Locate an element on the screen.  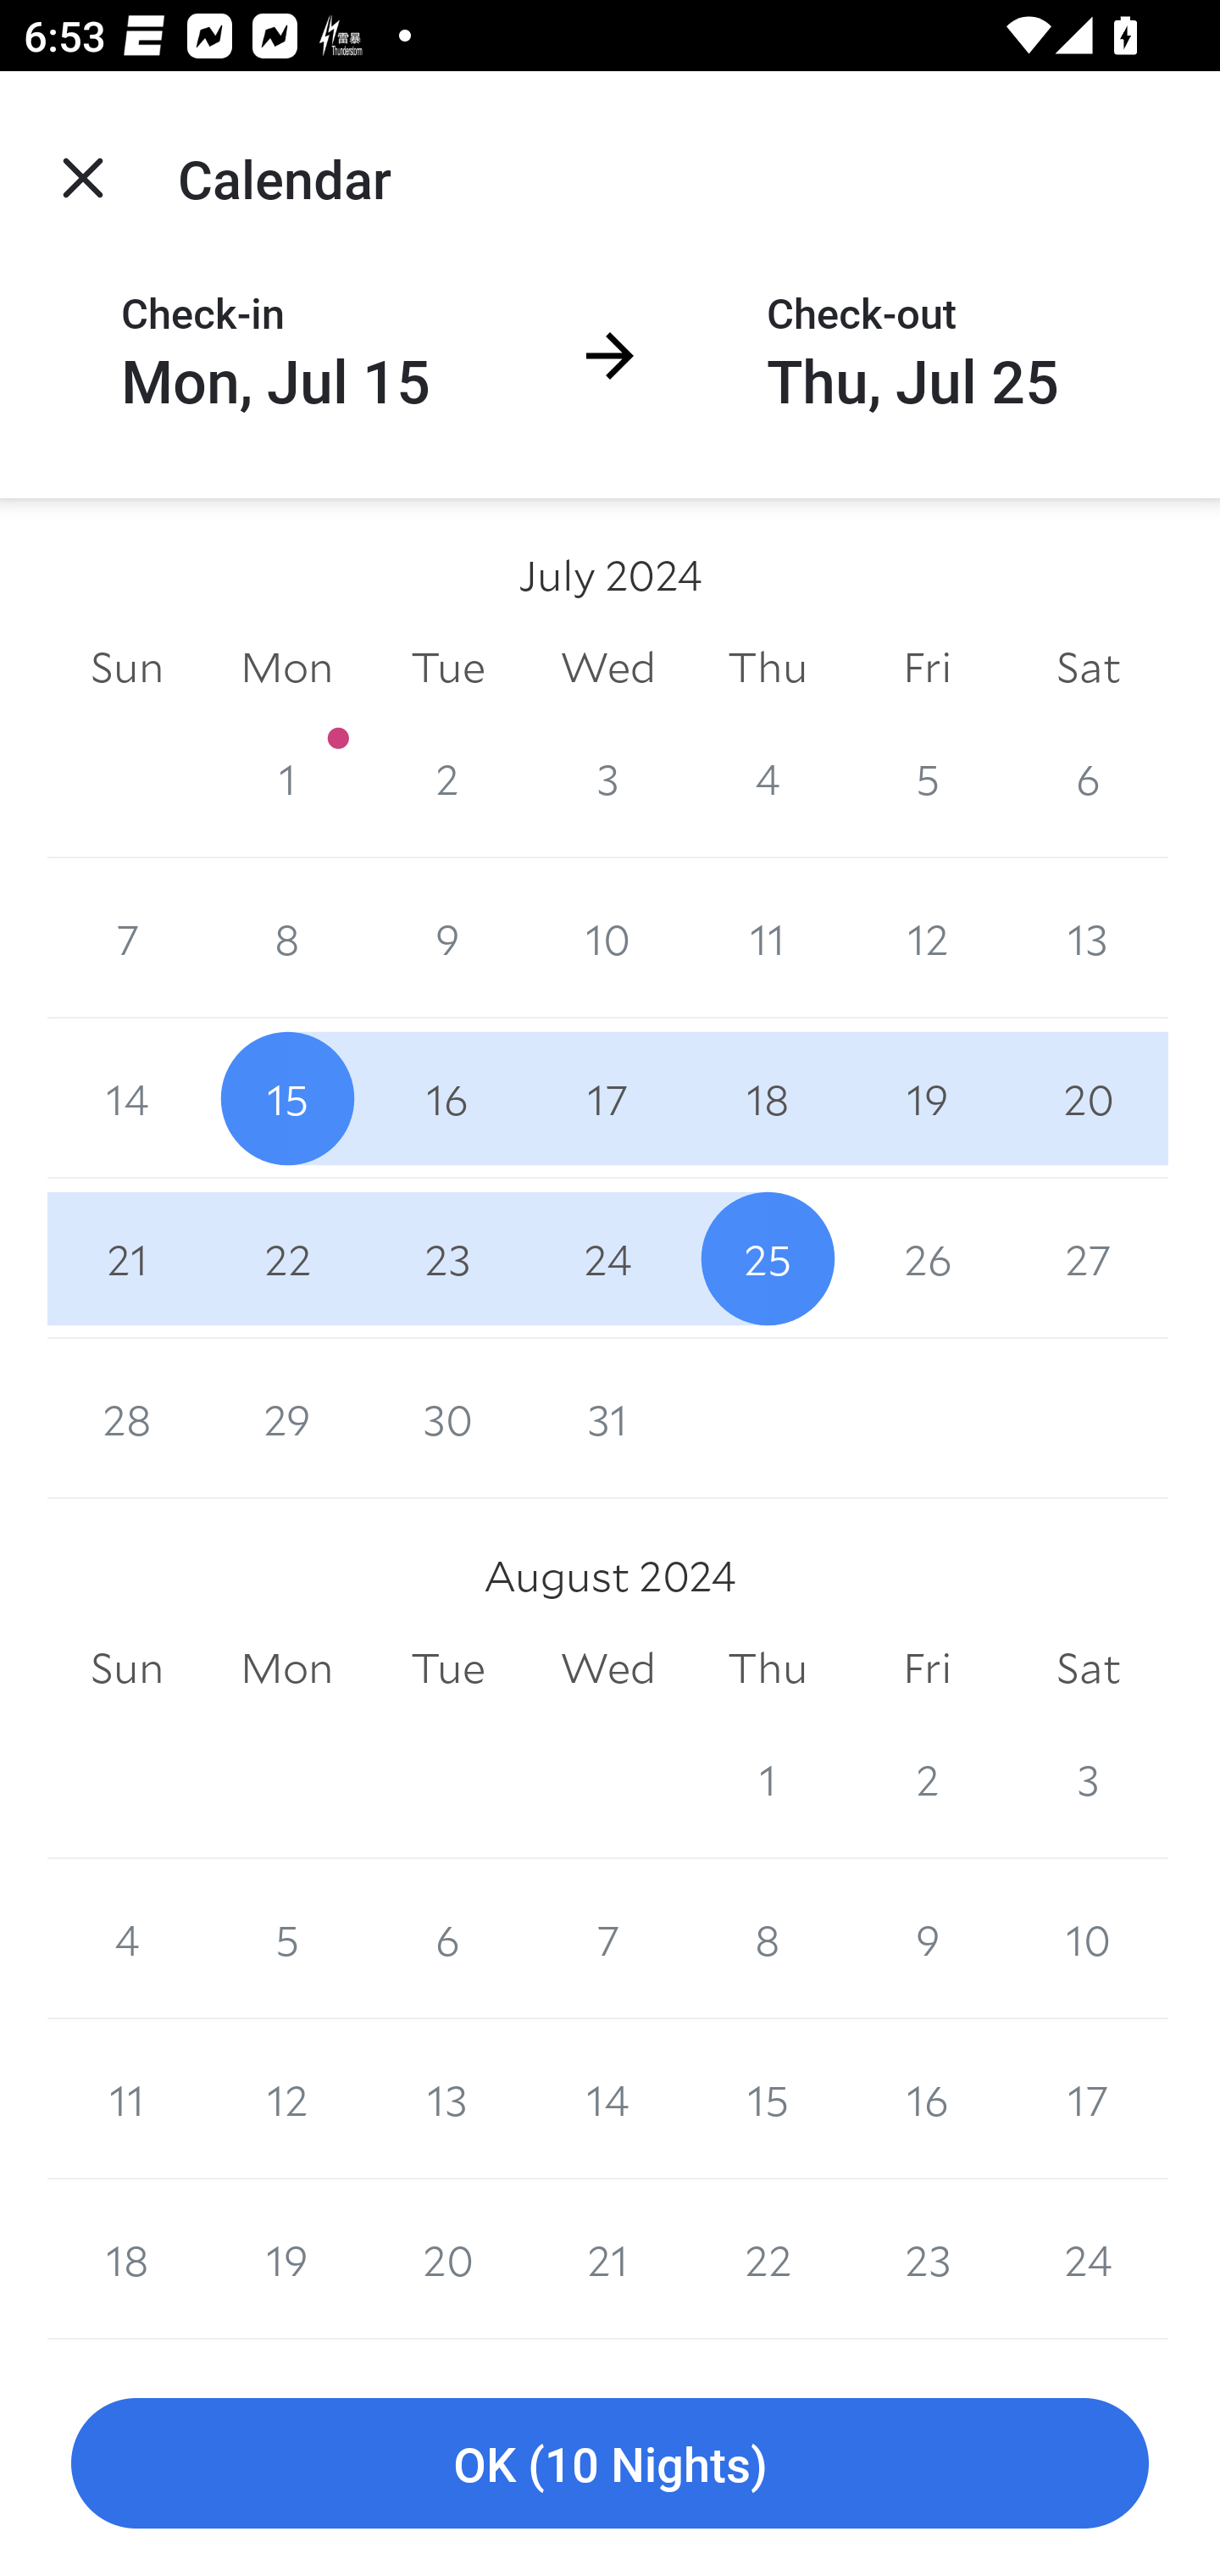
1 1 August 2024 is located at coordinates (768, 1779).